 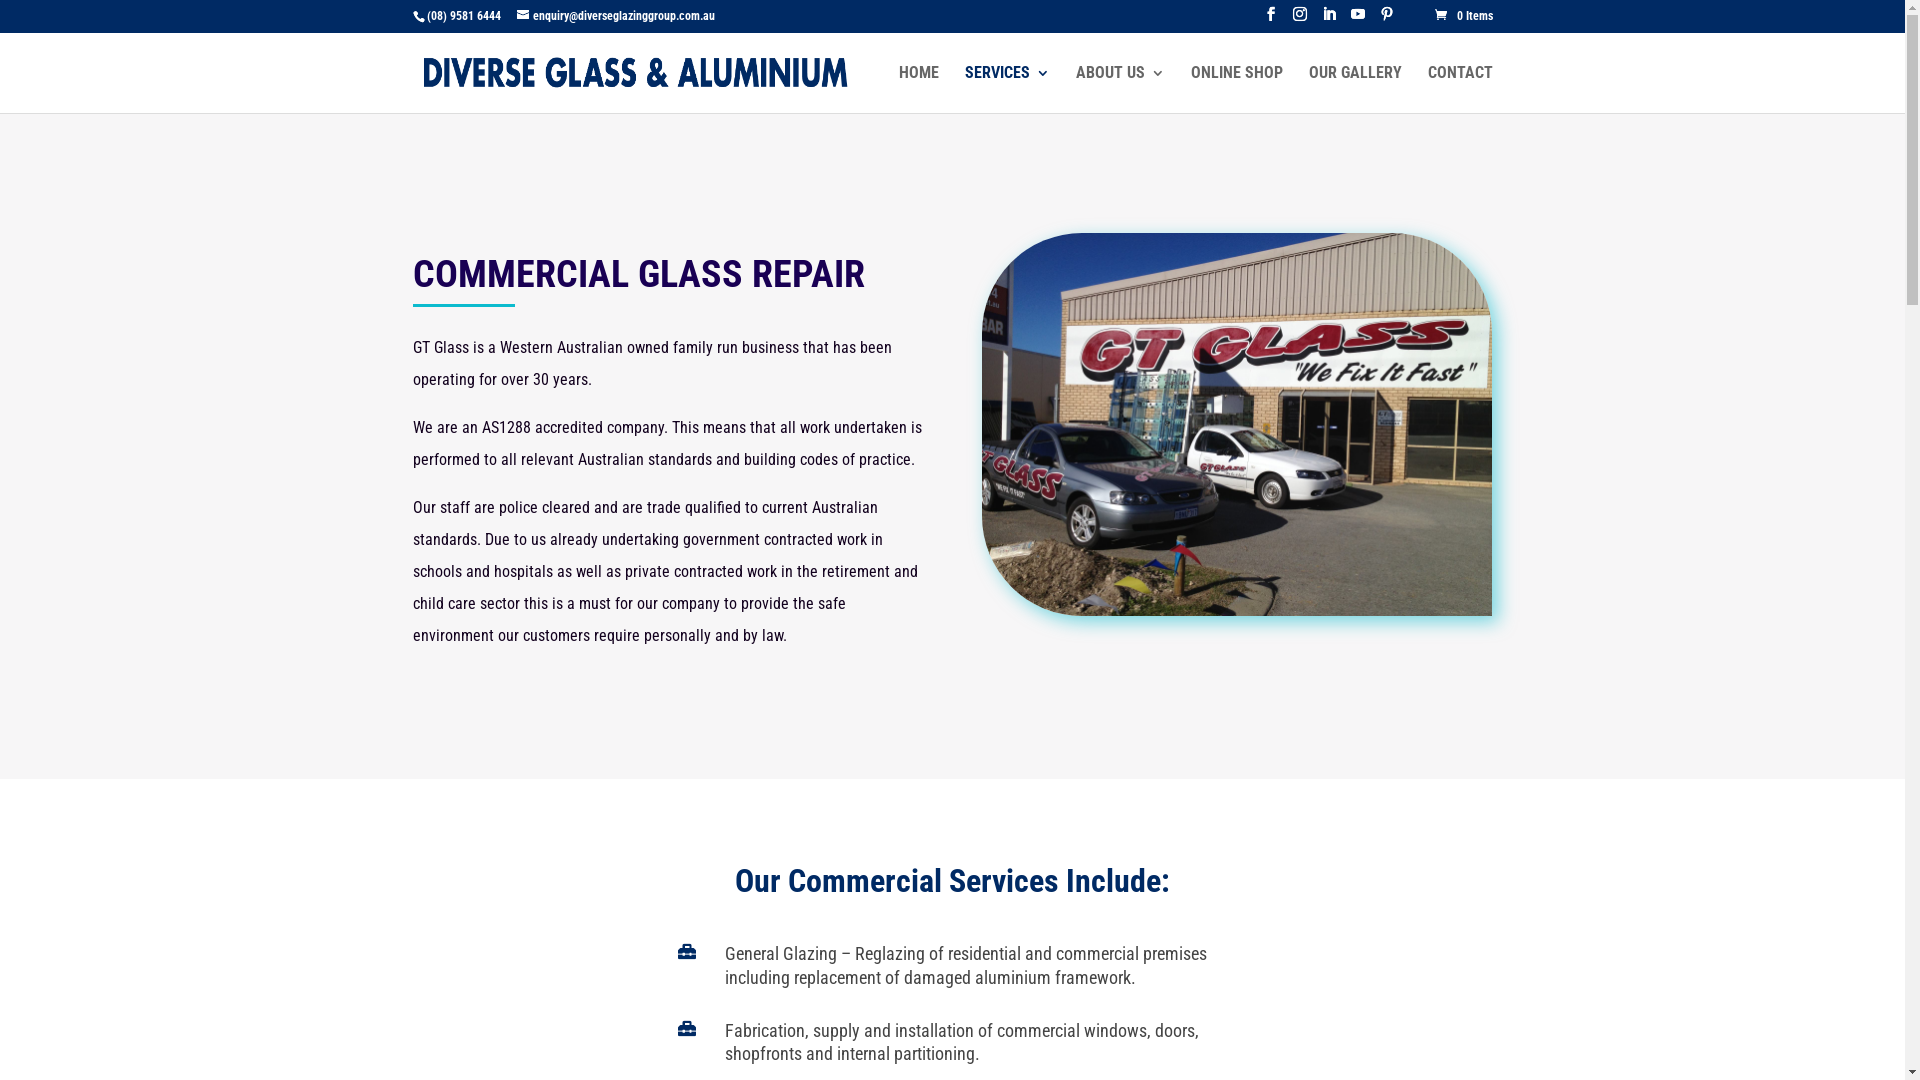 I want to click on CONTACT, so click(x=1460, y=90).